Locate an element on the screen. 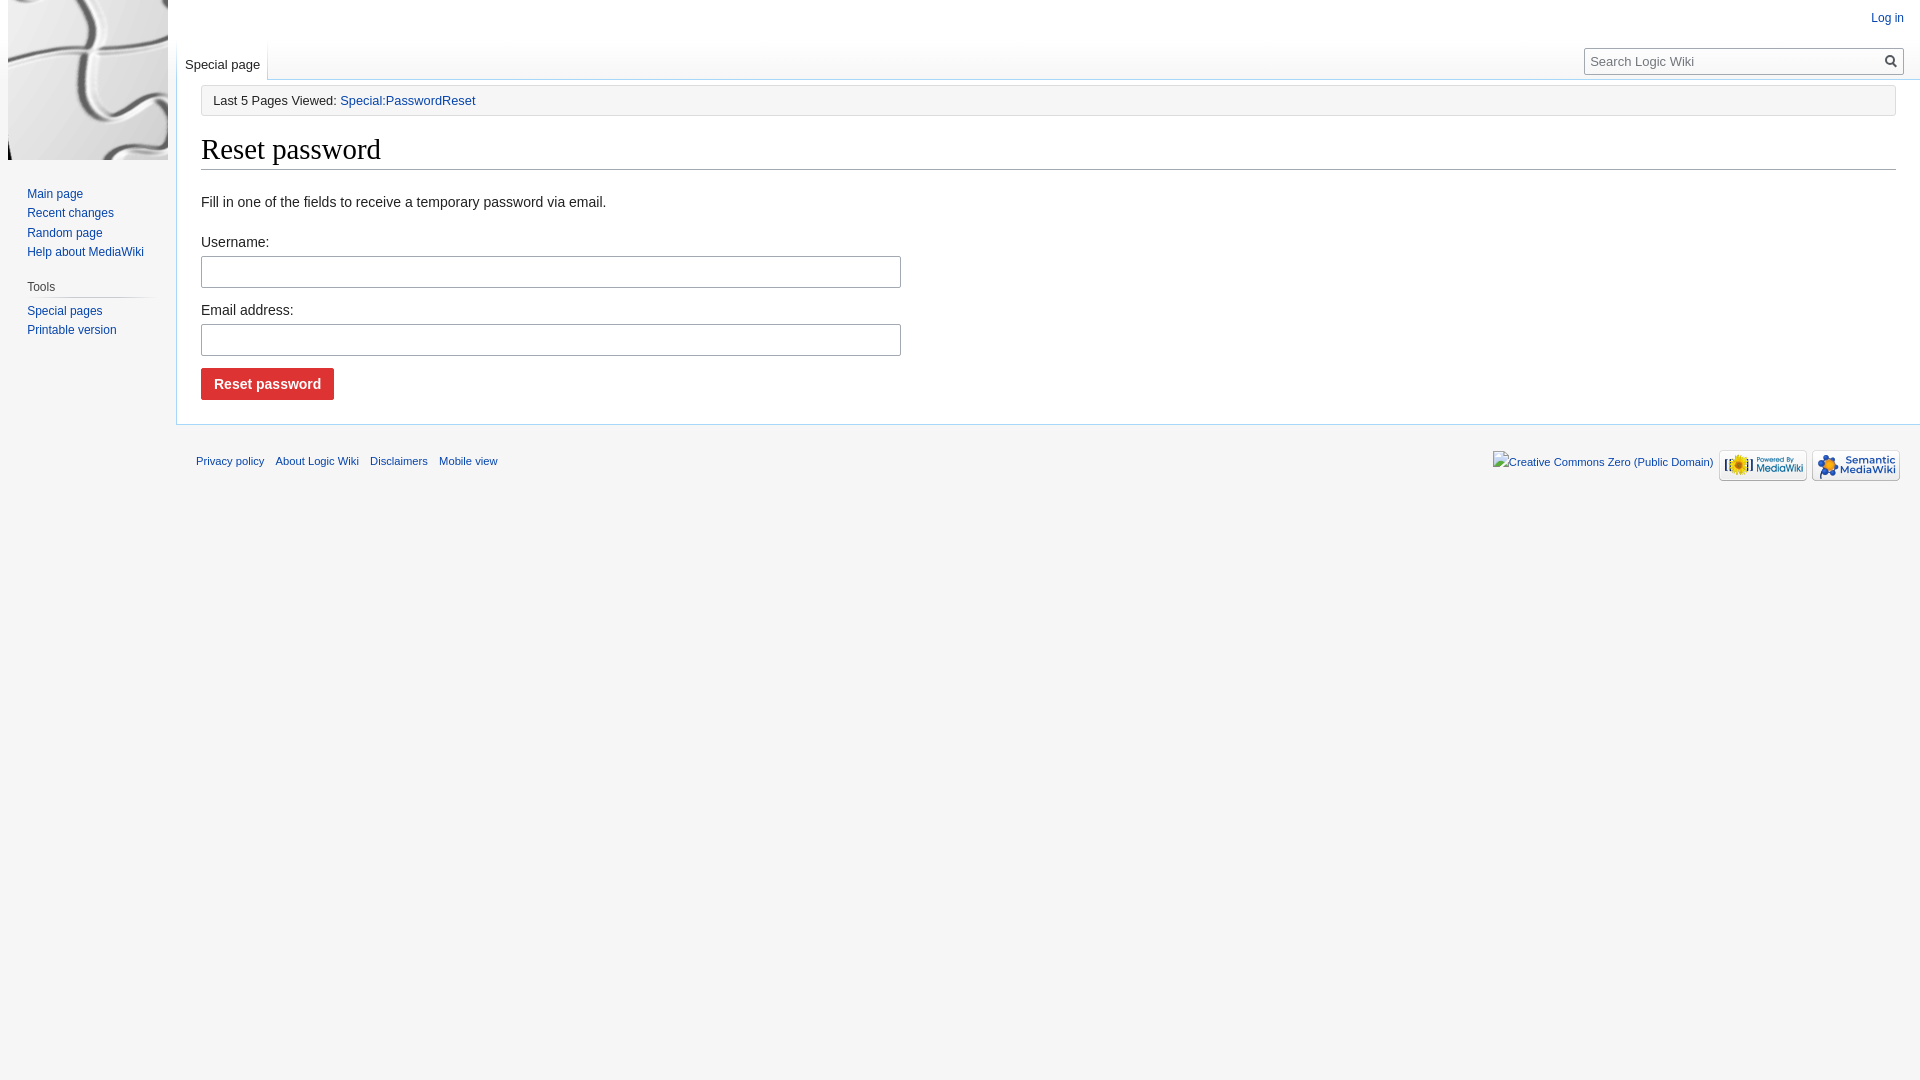 This screenshot has width=1920, height=1080. Mobile view is located at coordinates (468, 461).